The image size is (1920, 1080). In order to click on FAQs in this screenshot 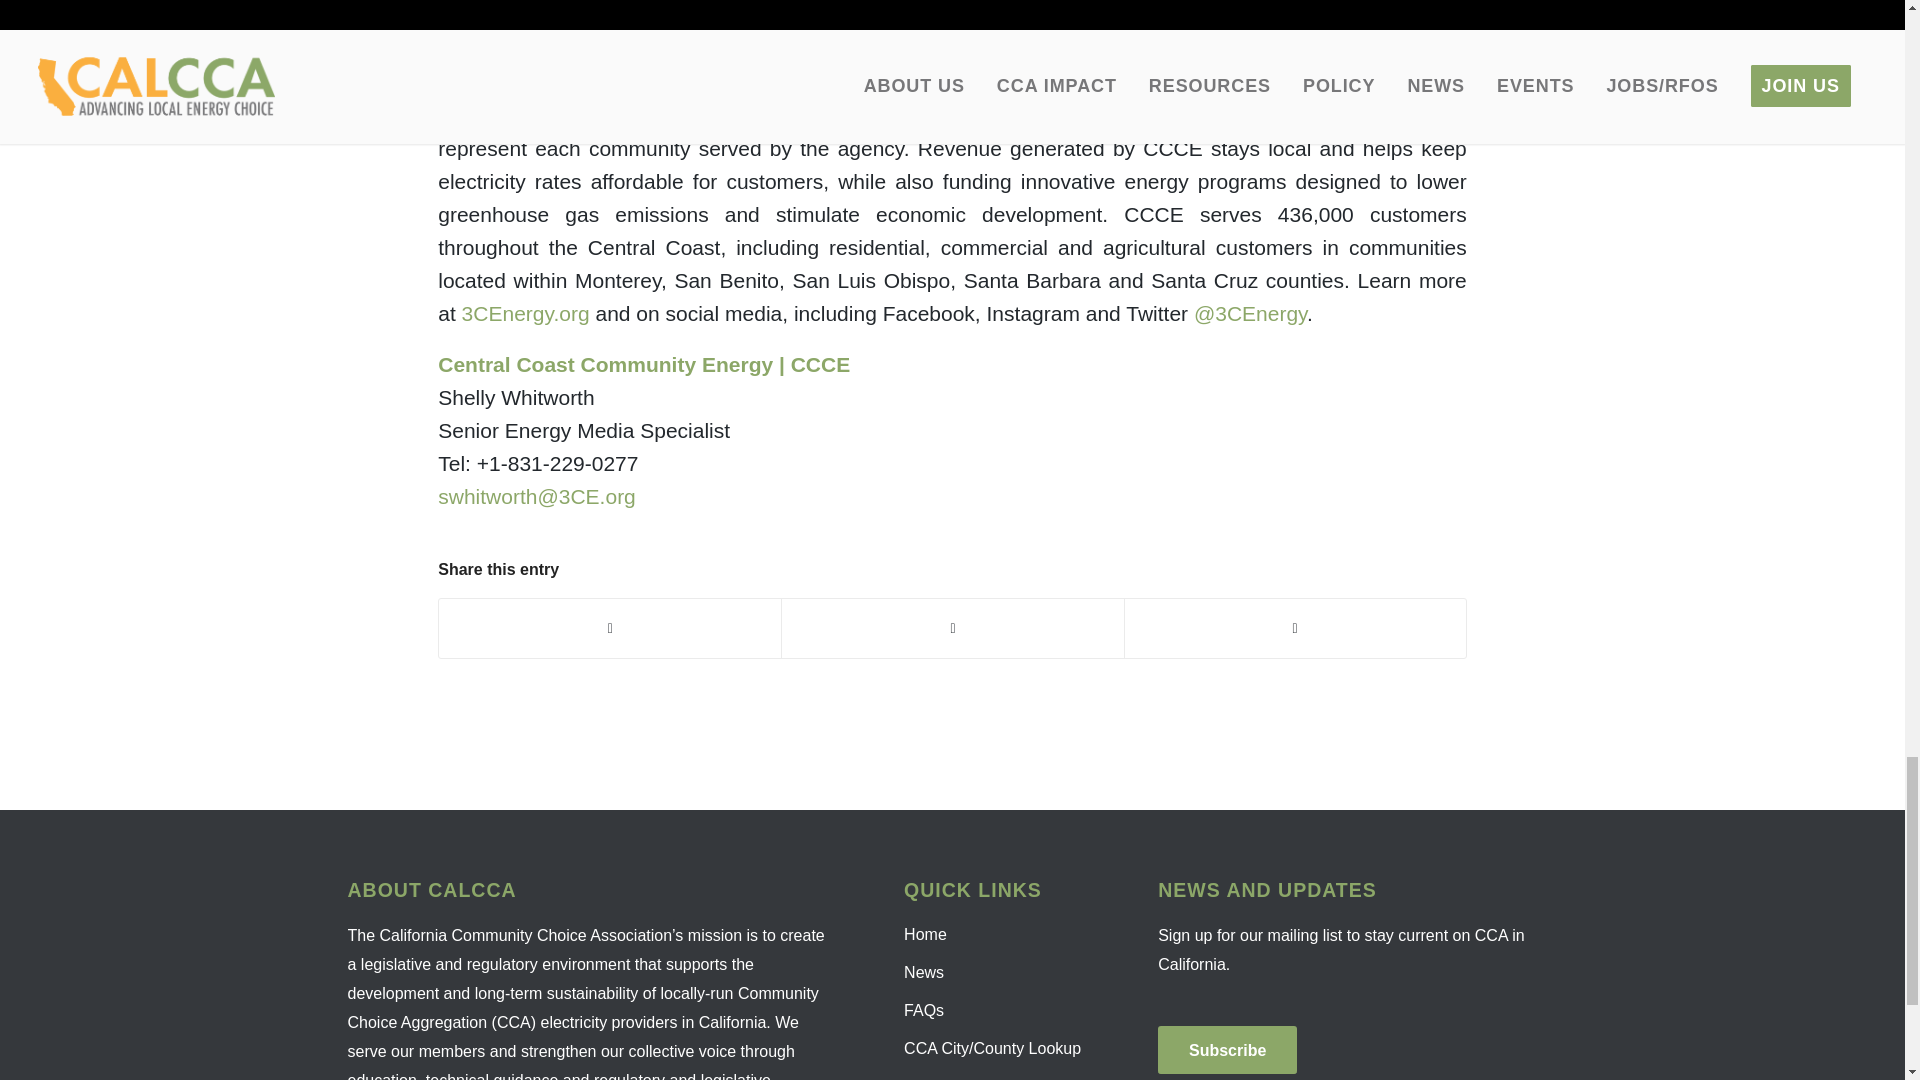, I will do `click(995, 1011)`.